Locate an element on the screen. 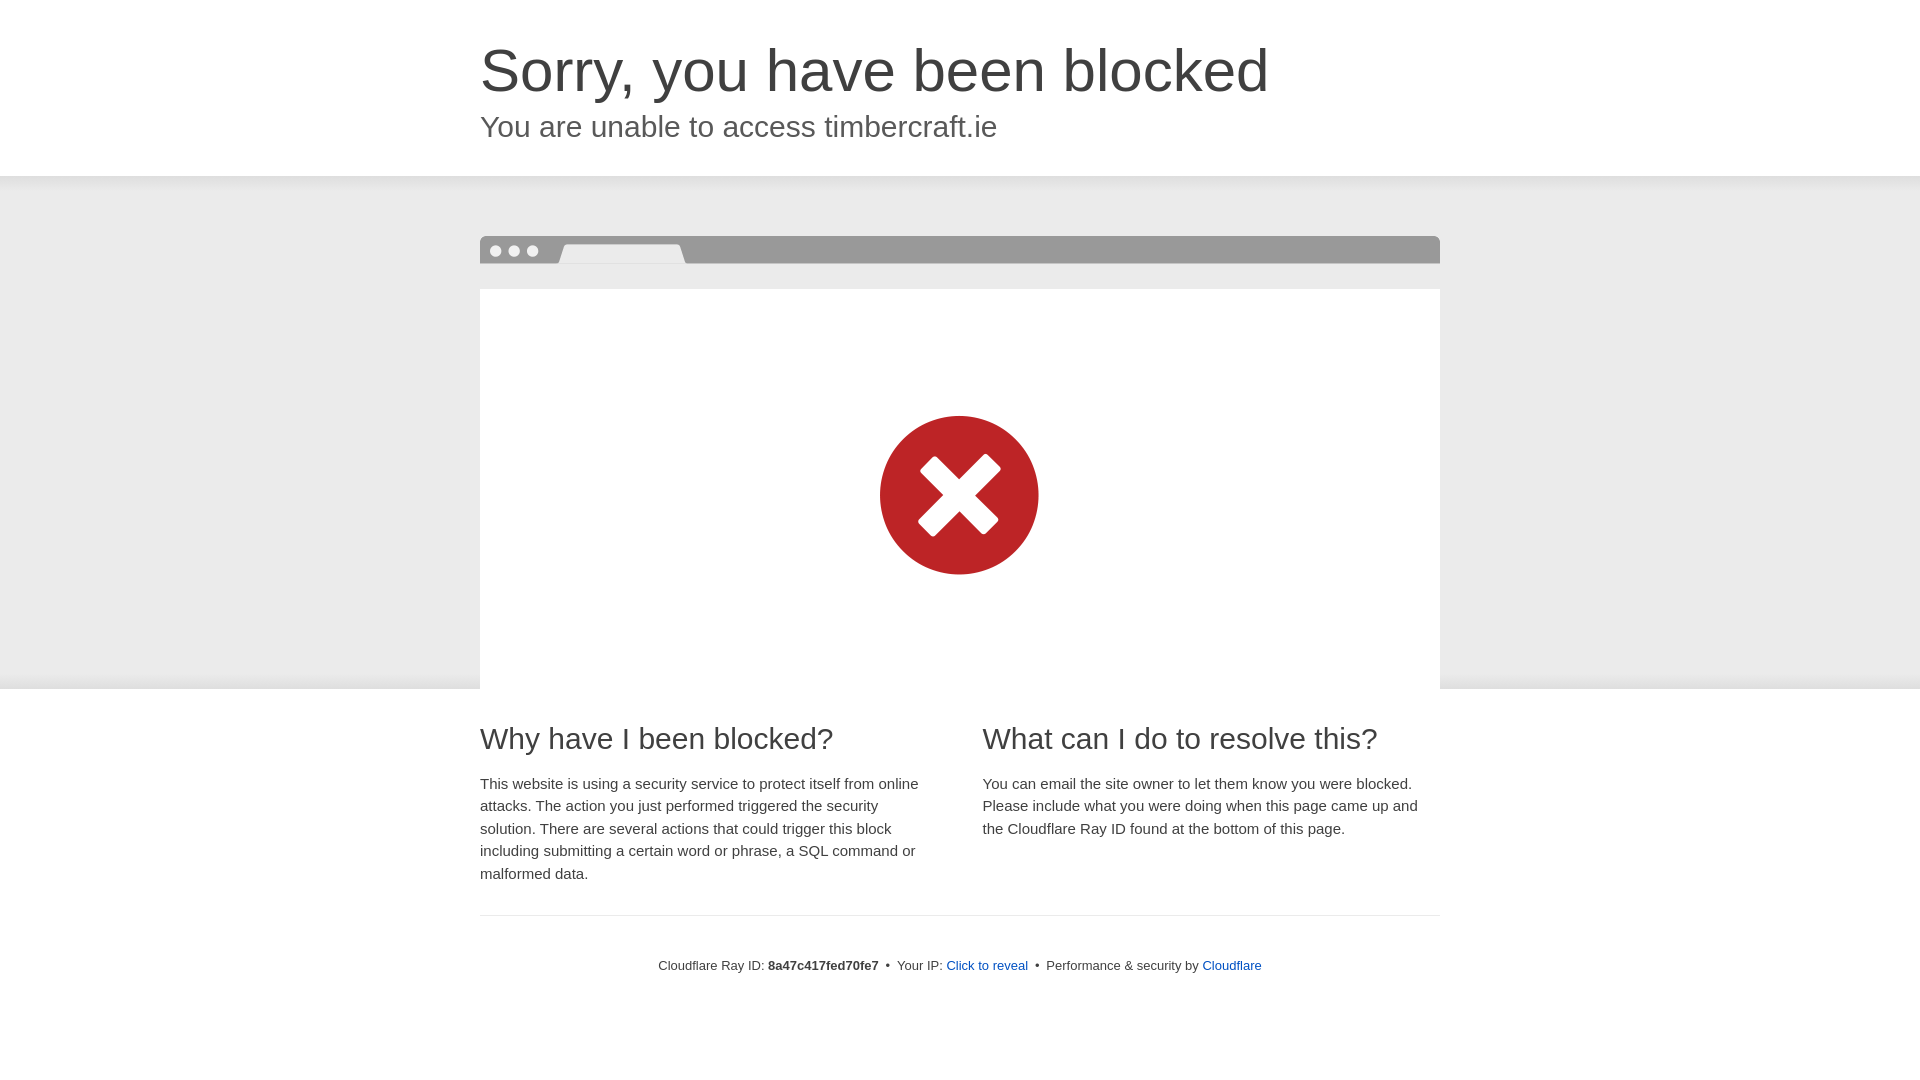 The image size is (1920, 1080). Click to reveal is located at coordinates (986, 966).